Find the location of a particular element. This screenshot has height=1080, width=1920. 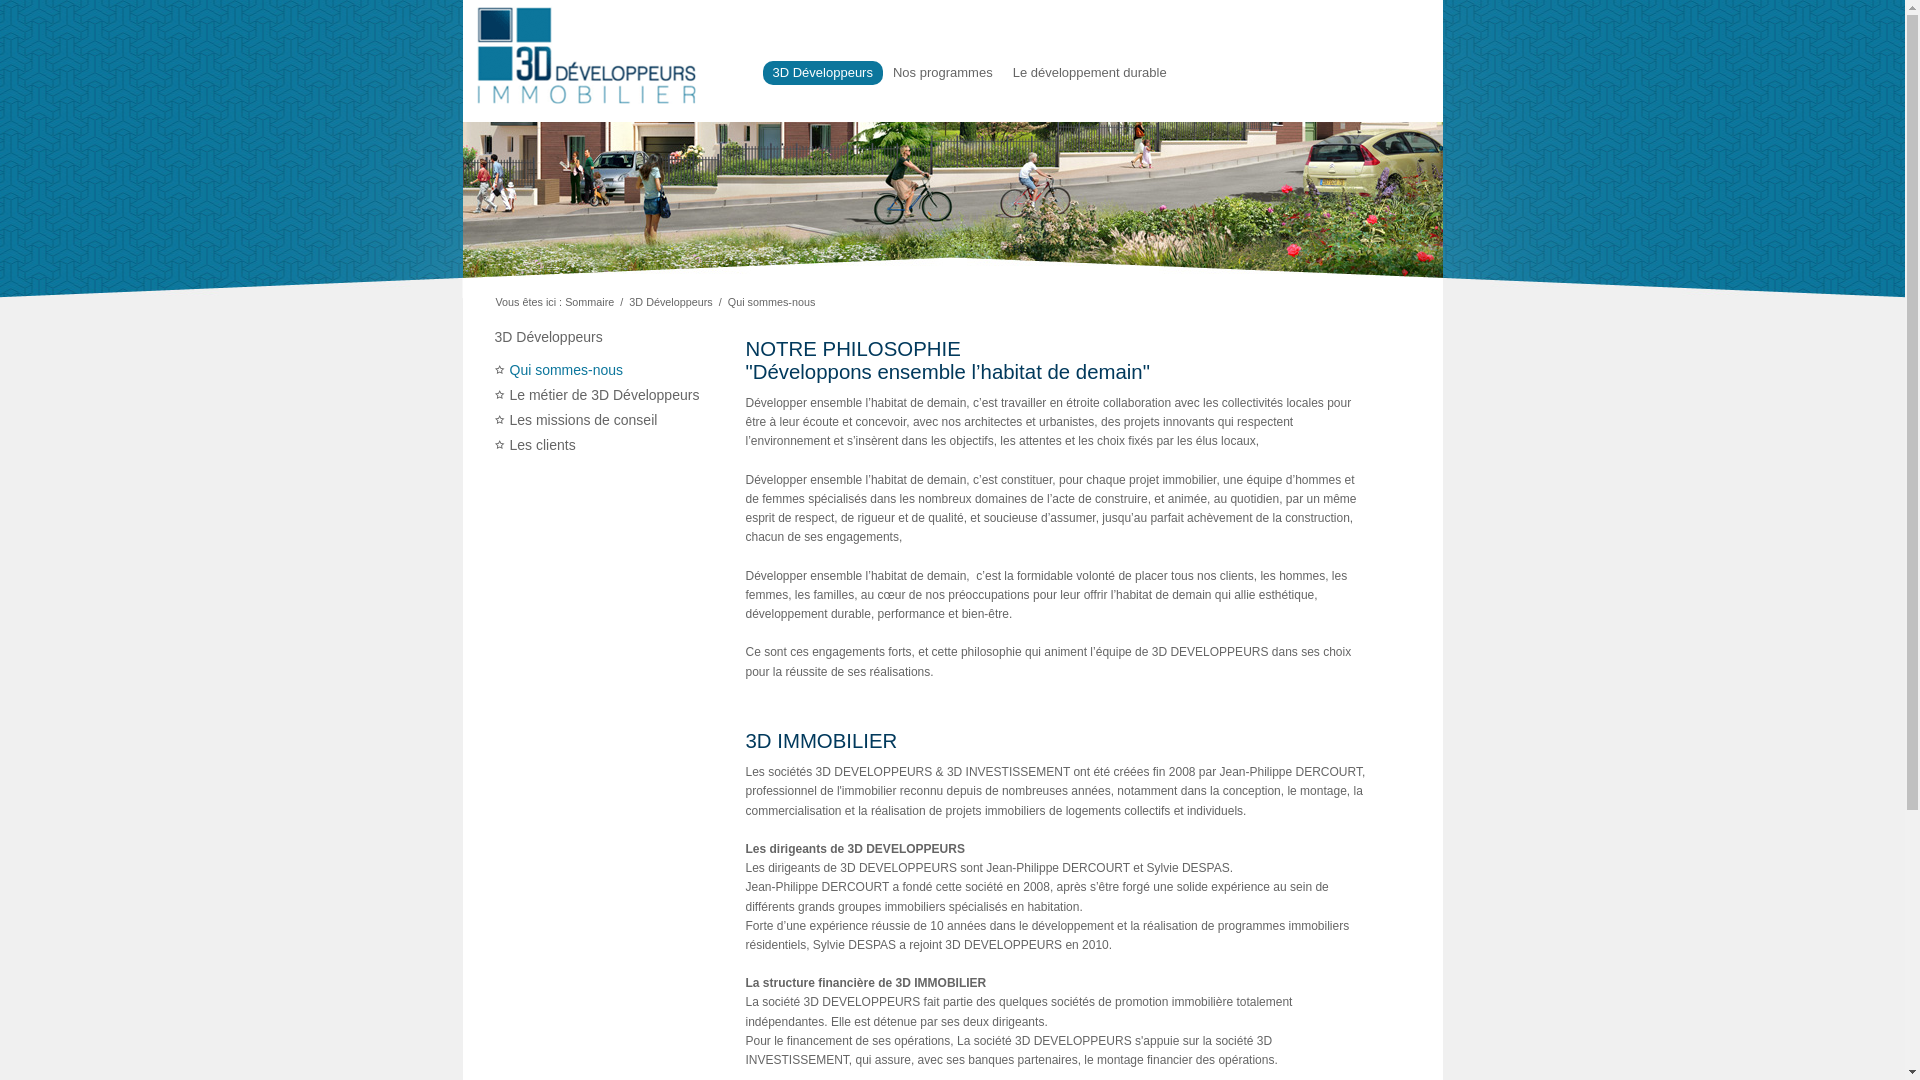

Qui sommes-nous is located at coordinates (567, 370).